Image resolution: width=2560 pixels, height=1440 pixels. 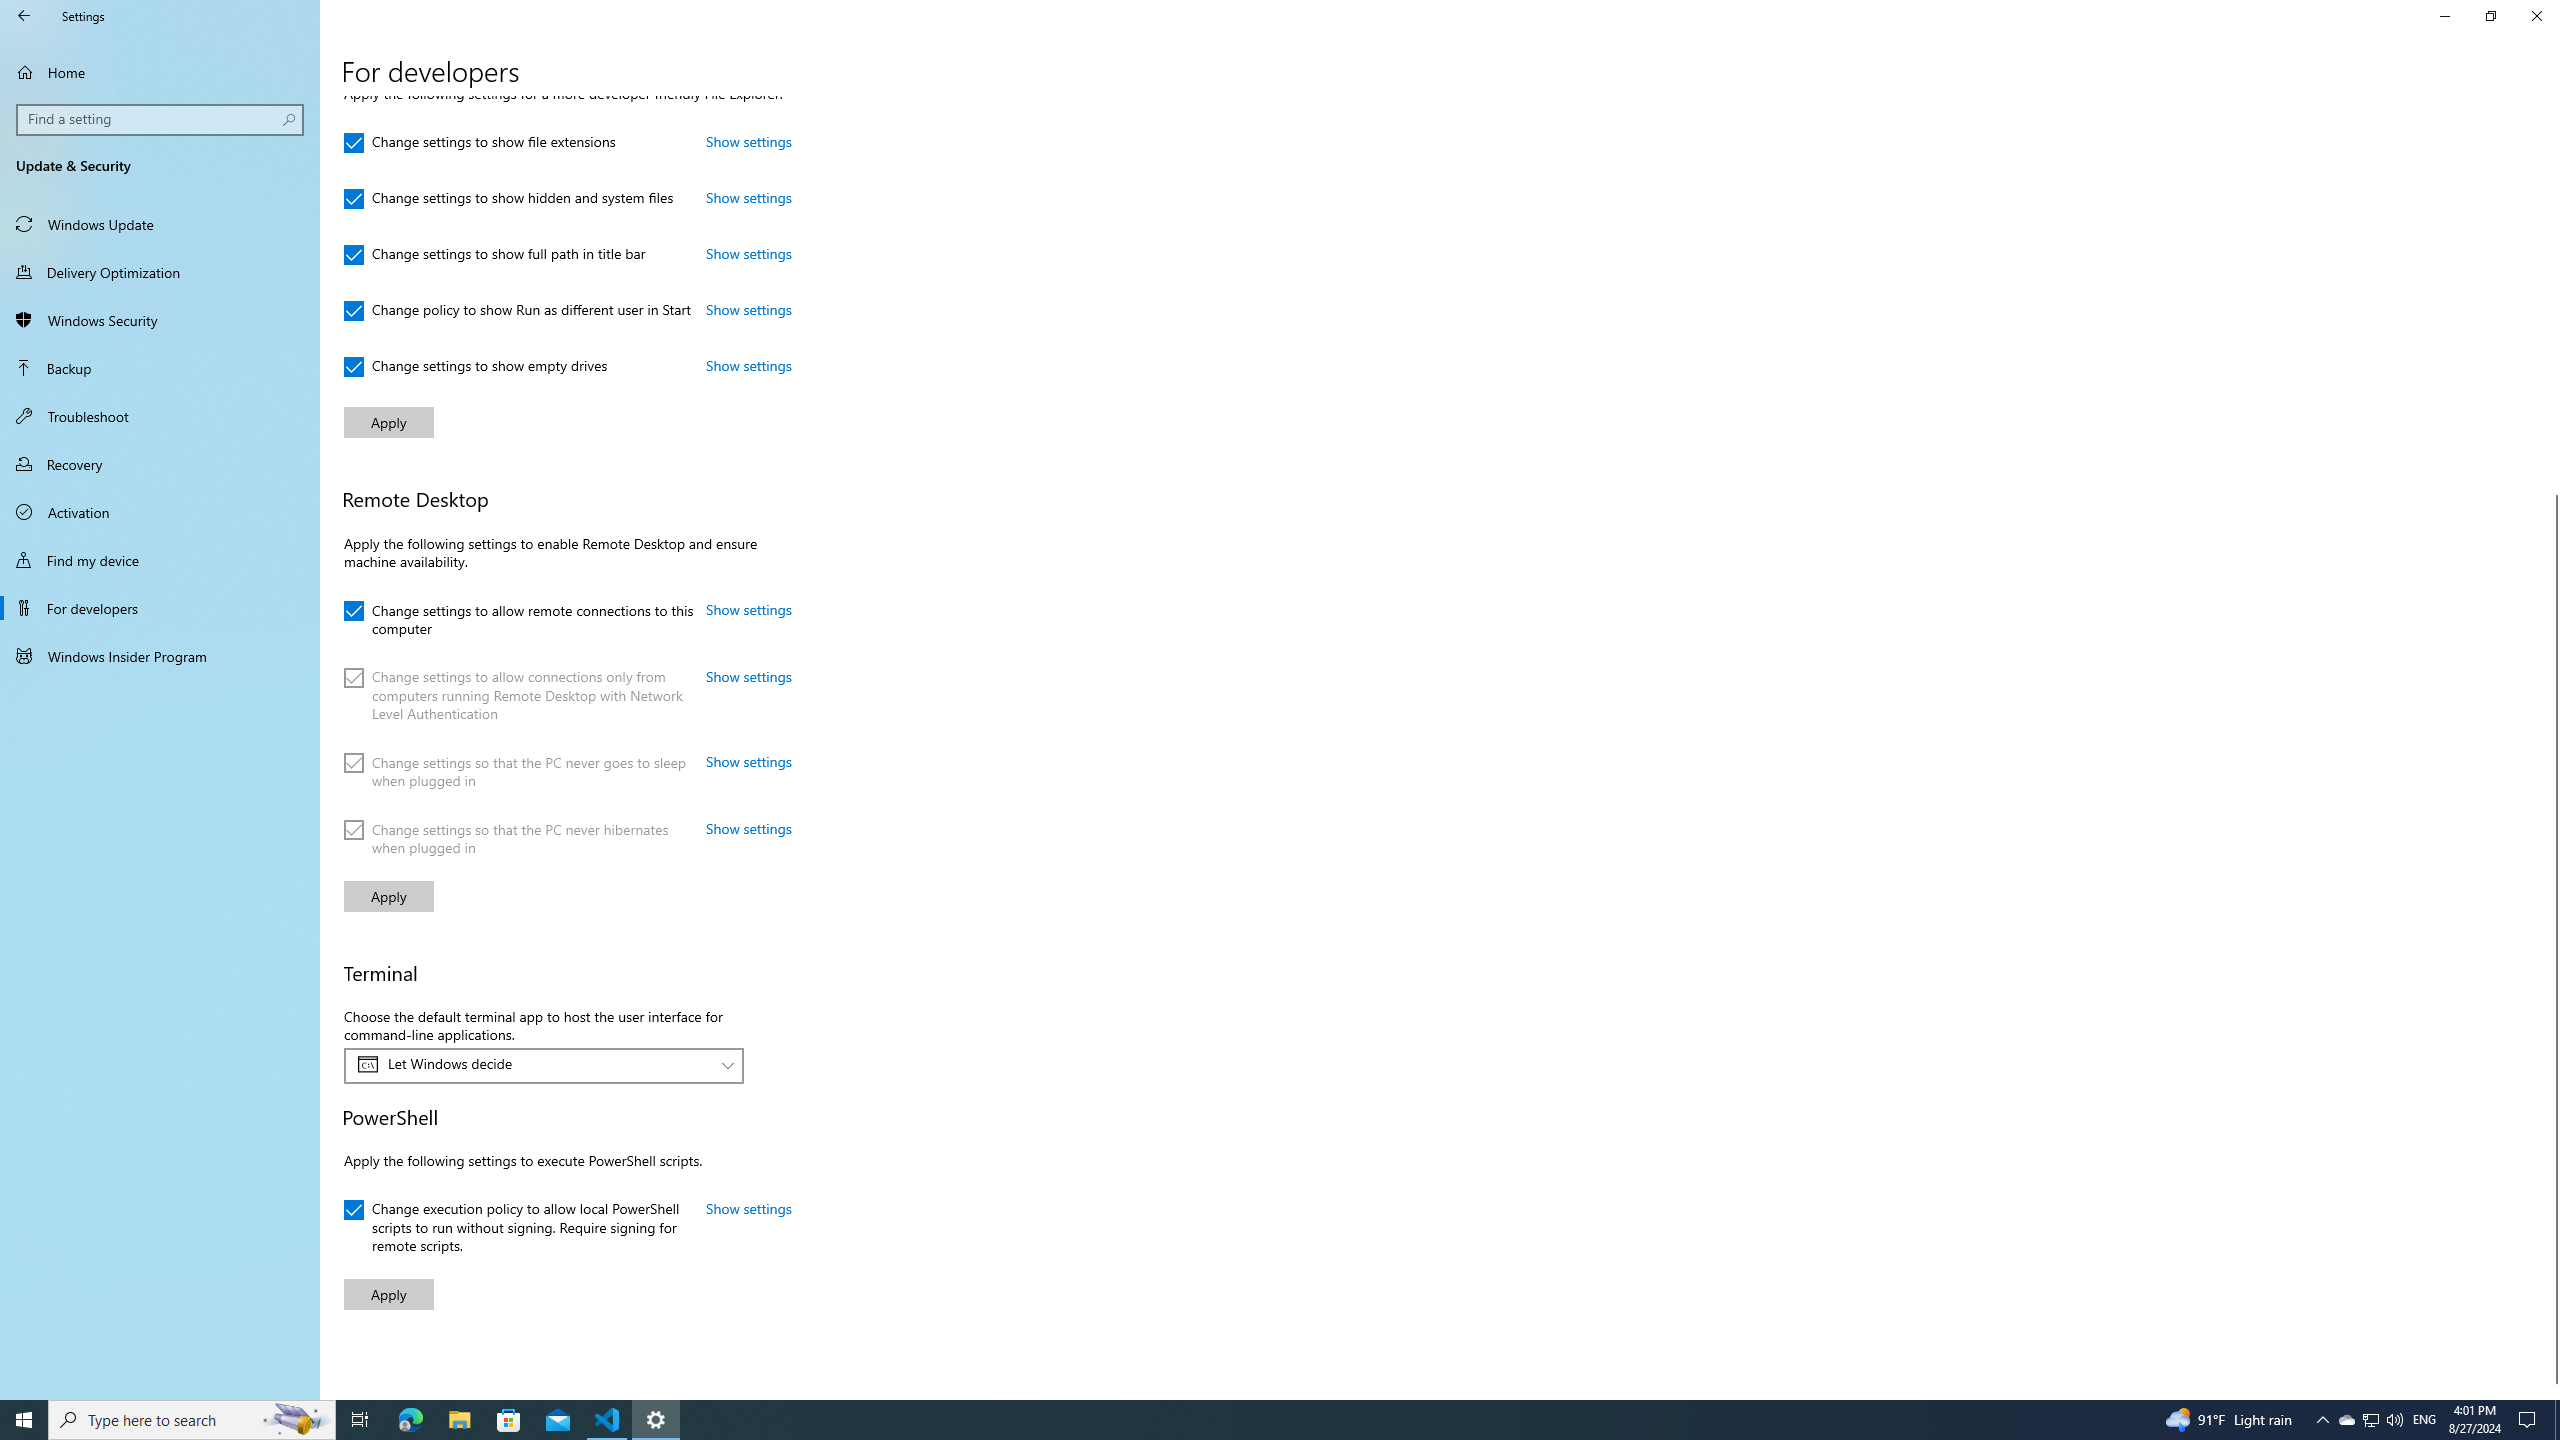 What do you see at coordinates (2444, 16) in the screenshot?
I see `Minimize Settings` at bounding box center [2444, 16].